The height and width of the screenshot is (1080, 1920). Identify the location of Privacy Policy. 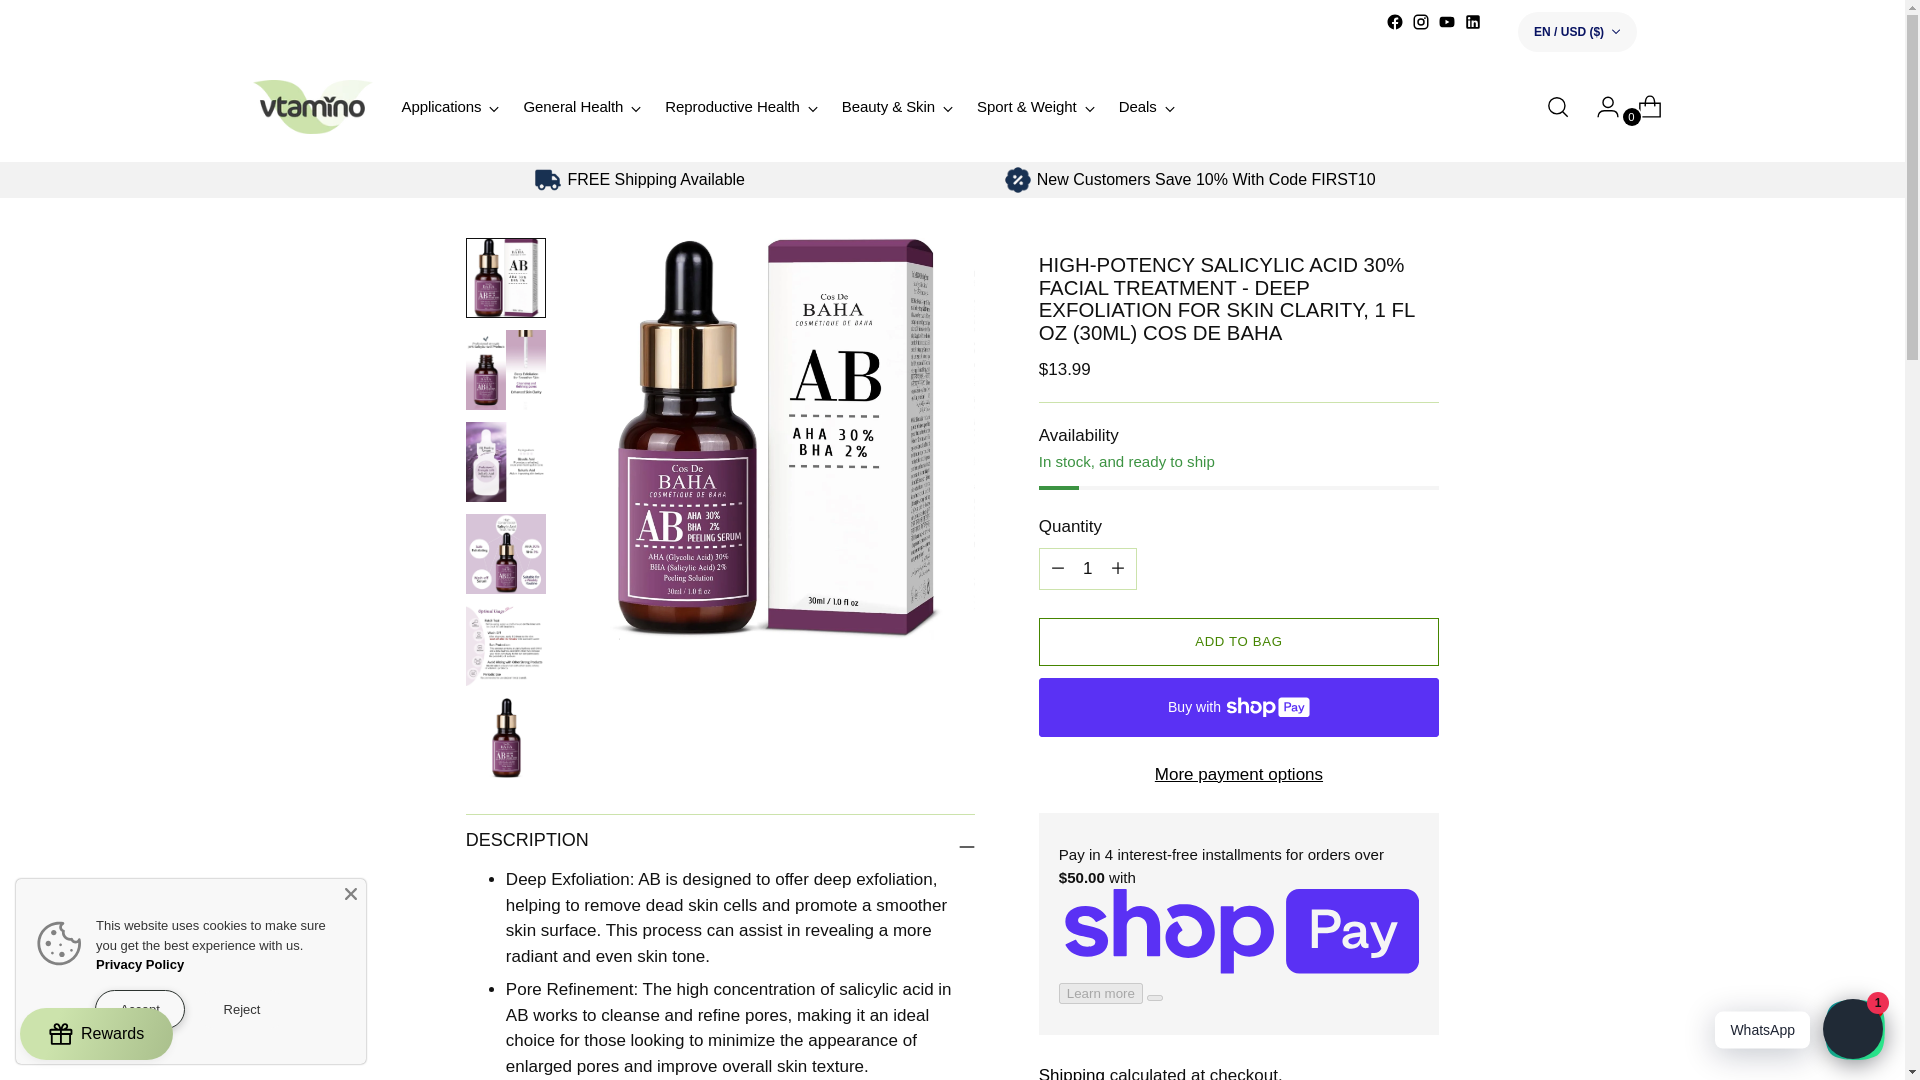
(140, 964).